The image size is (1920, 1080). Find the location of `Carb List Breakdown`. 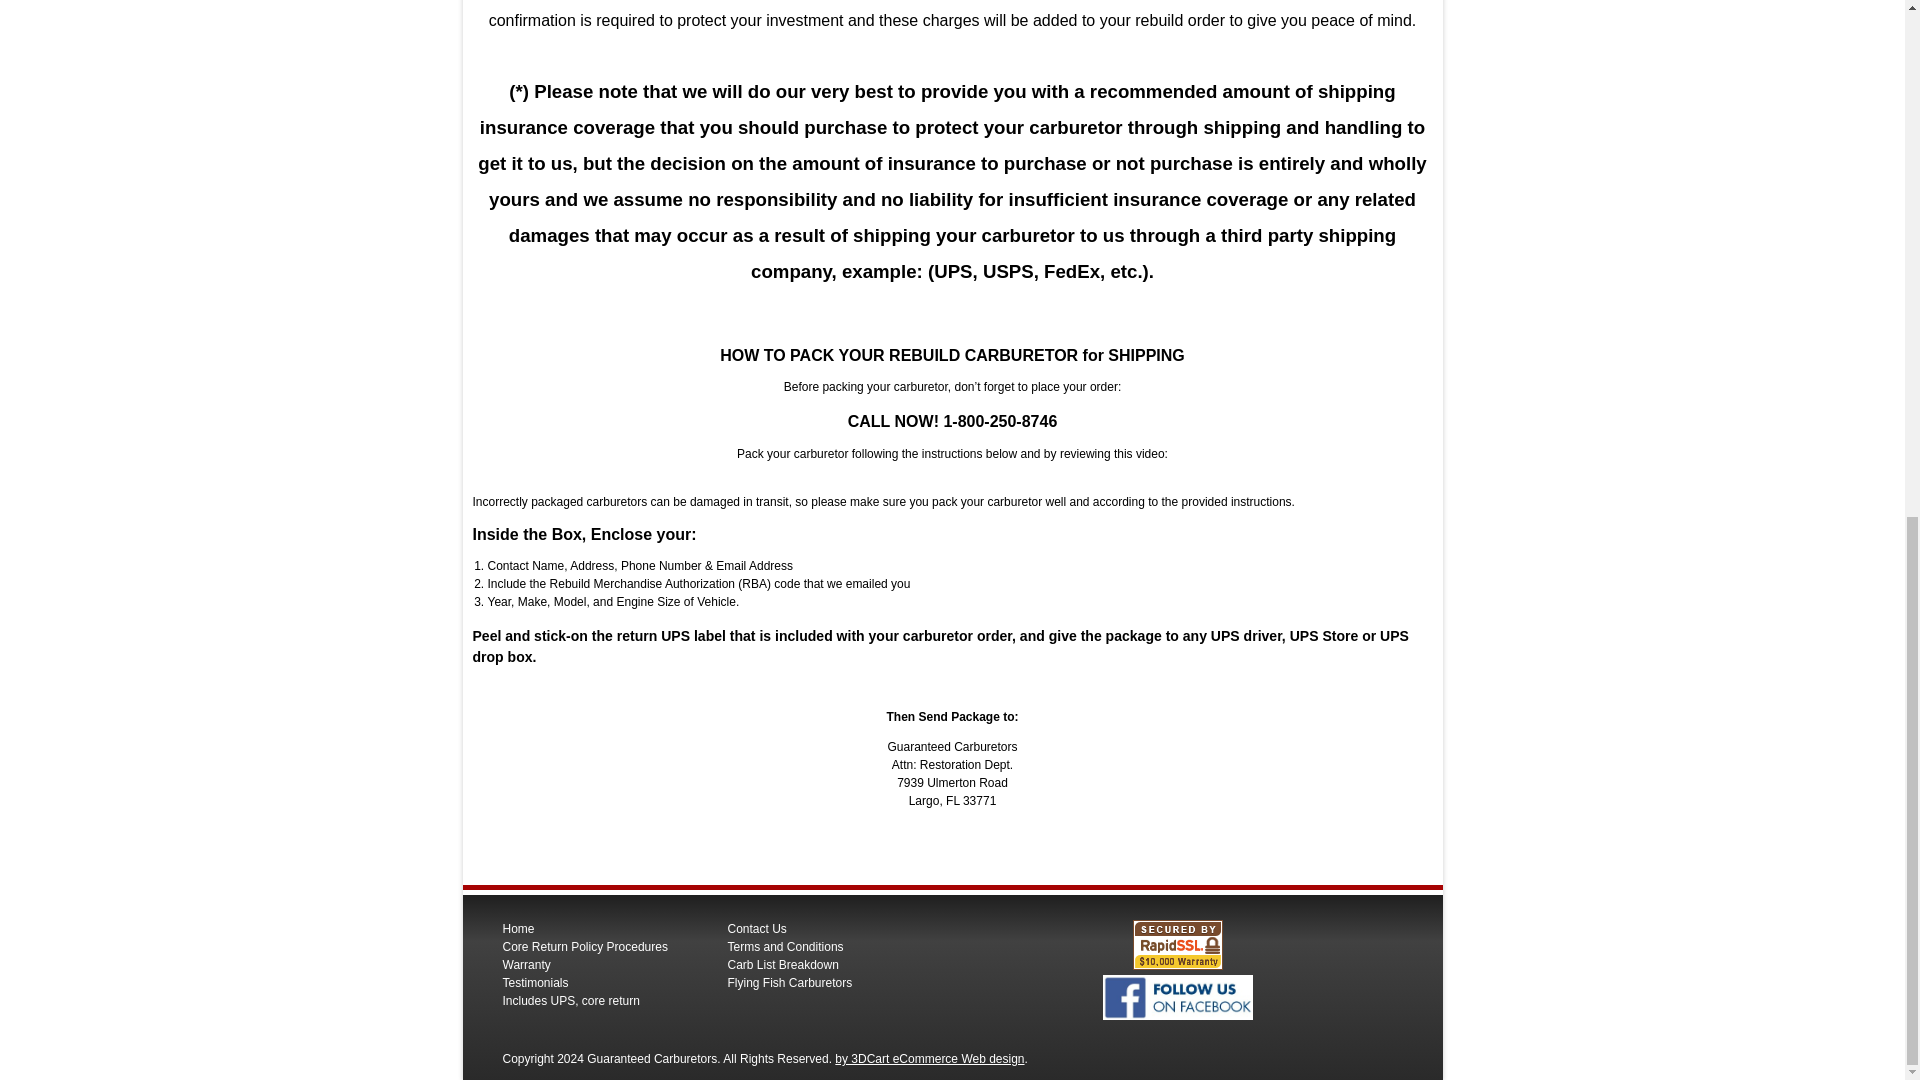

Carb List Breakdown is located at coordinates (783, 964).